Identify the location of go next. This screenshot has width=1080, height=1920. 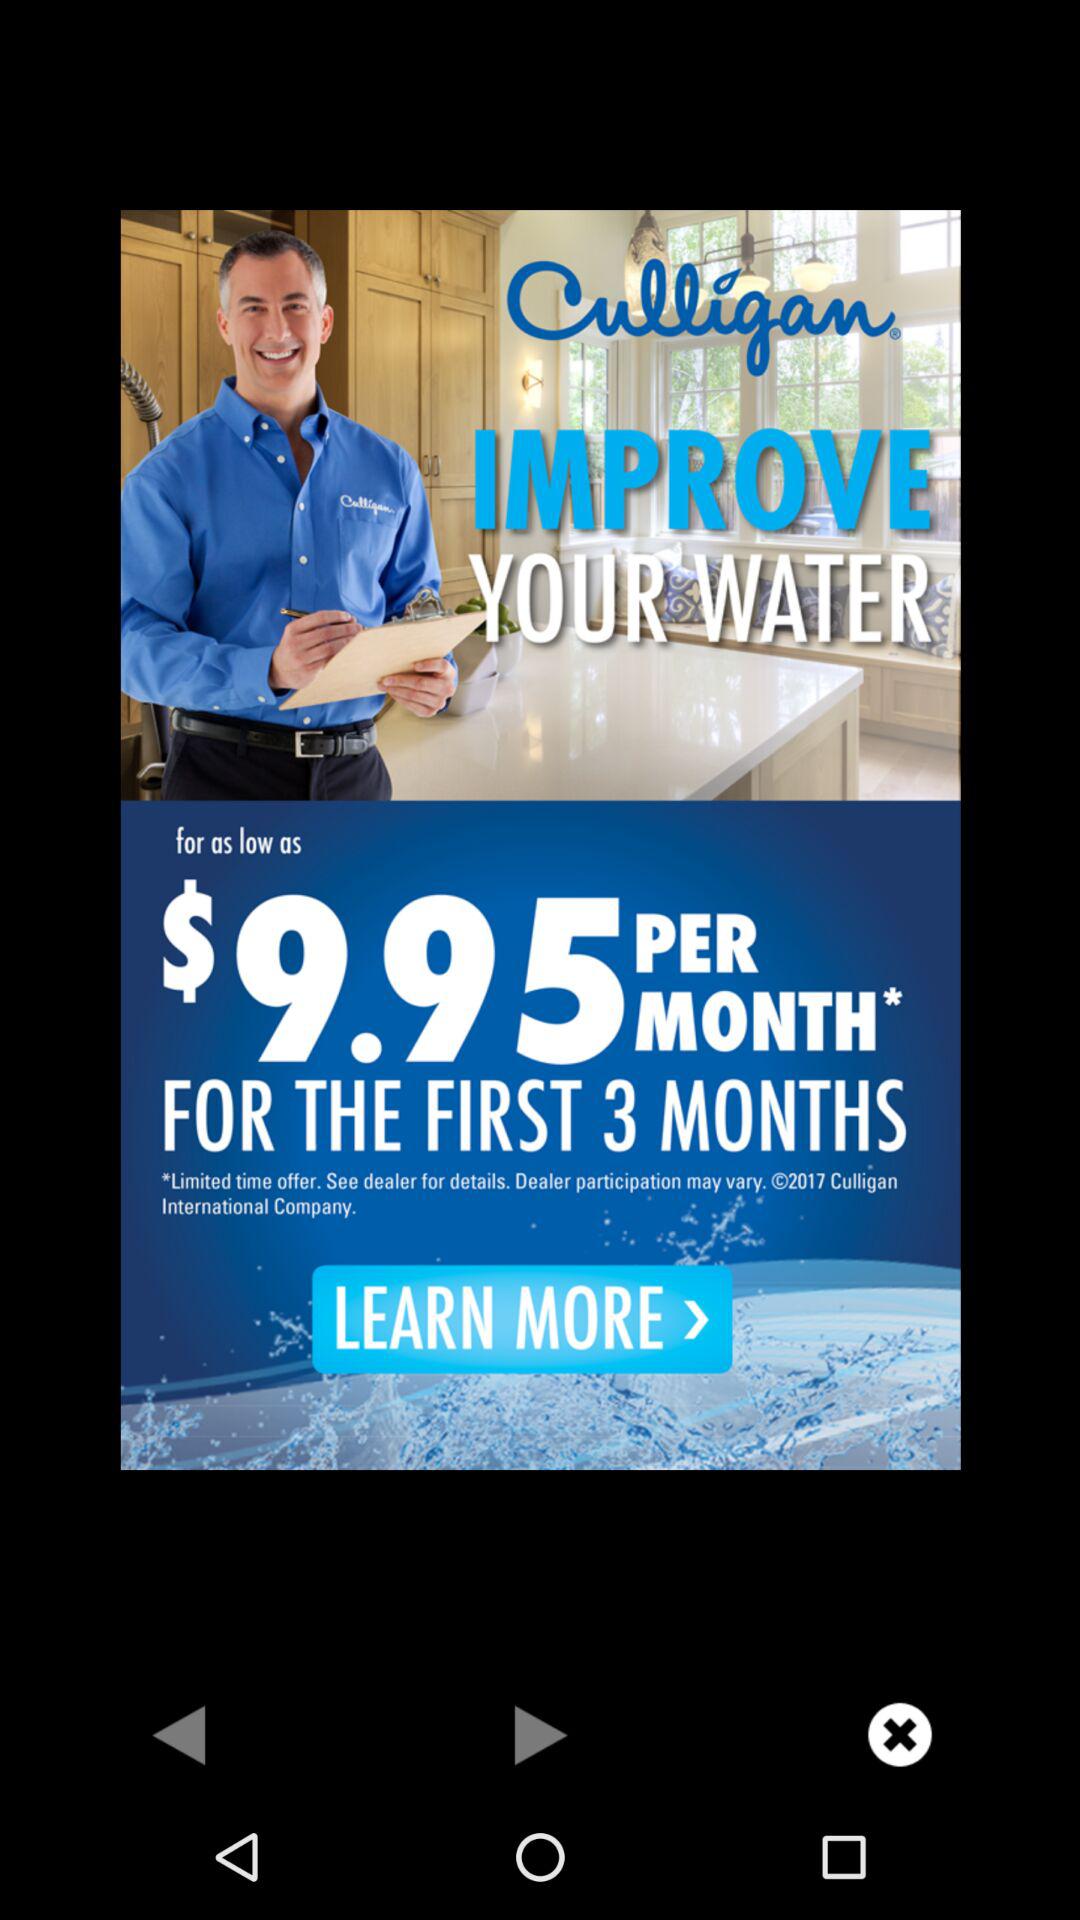
(540, 1734).